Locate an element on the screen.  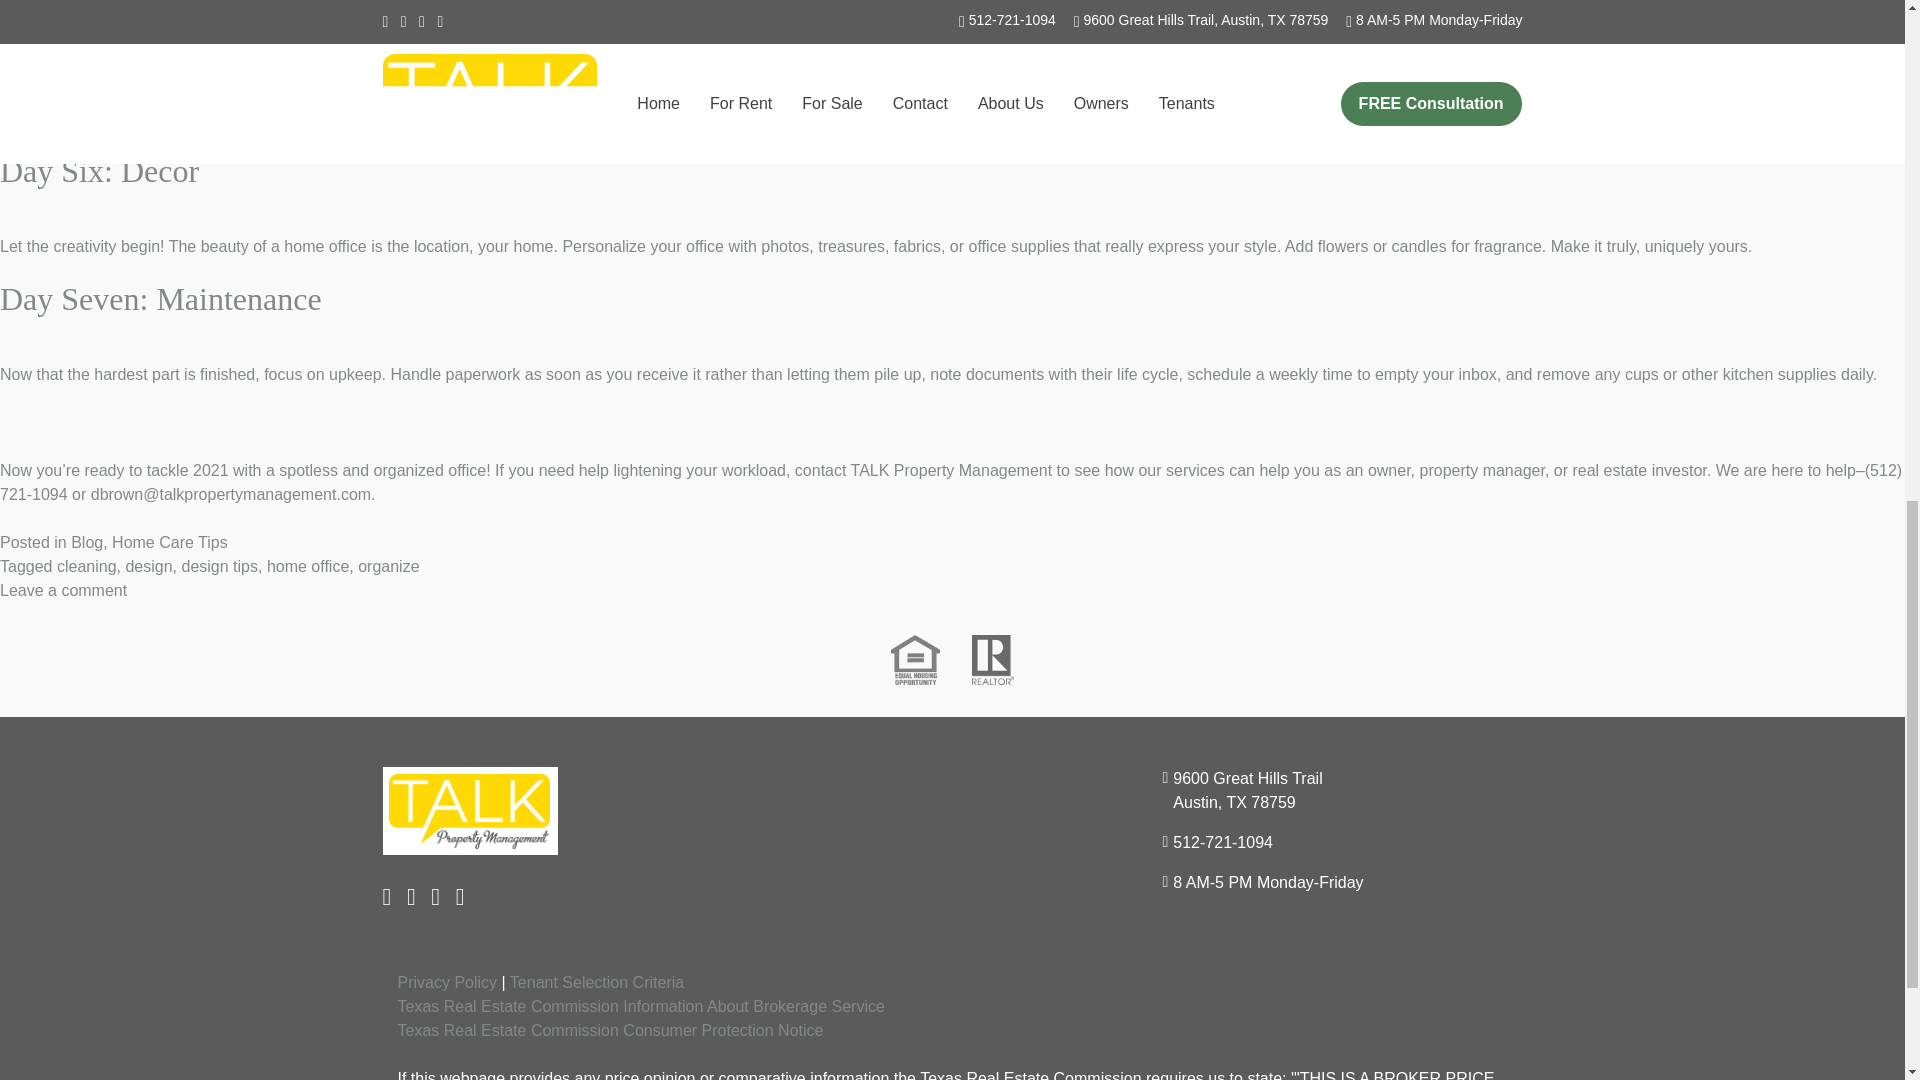
cleaning is located at coordinates (87, 566).